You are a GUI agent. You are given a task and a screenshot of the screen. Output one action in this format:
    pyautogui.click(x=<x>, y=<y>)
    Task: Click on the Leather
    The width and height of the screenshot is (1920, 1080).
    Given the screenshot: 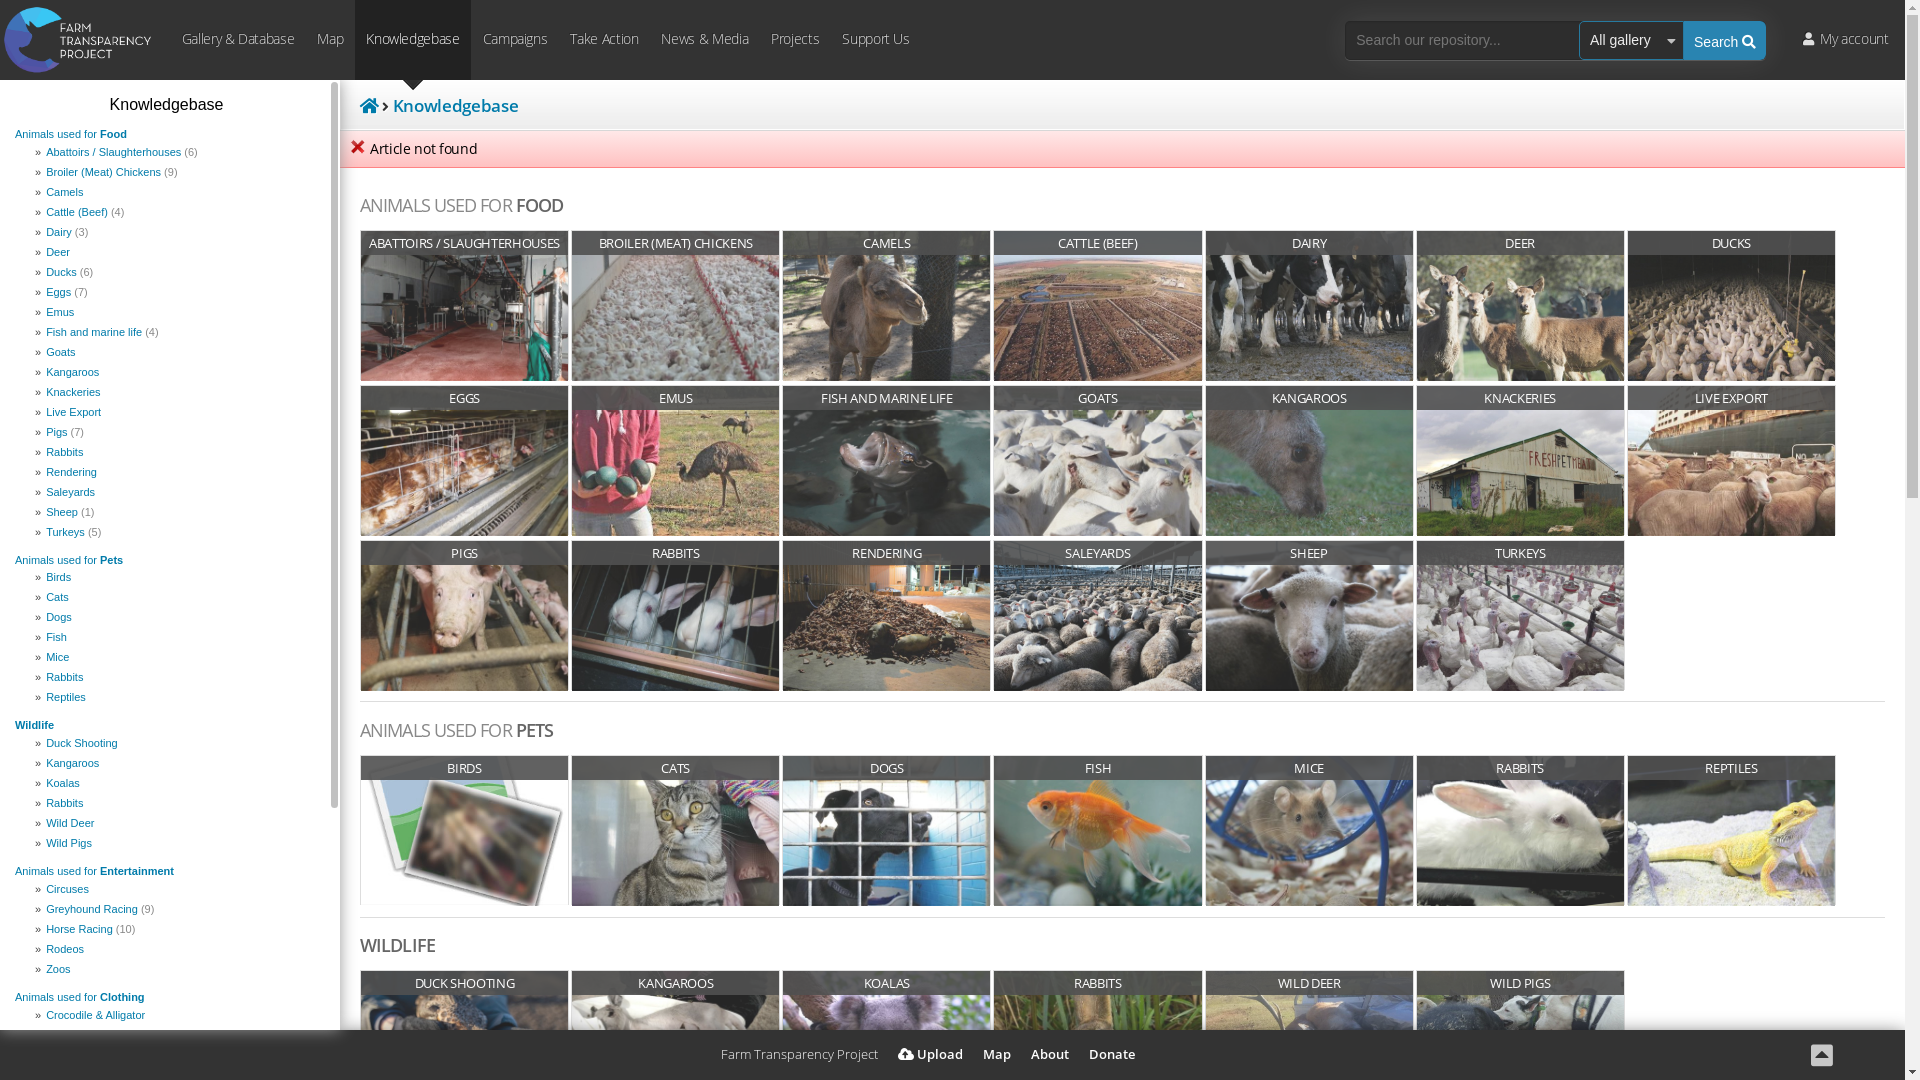 What is the action you would take?
    pyautogui.click(x=178, y=1056)
    